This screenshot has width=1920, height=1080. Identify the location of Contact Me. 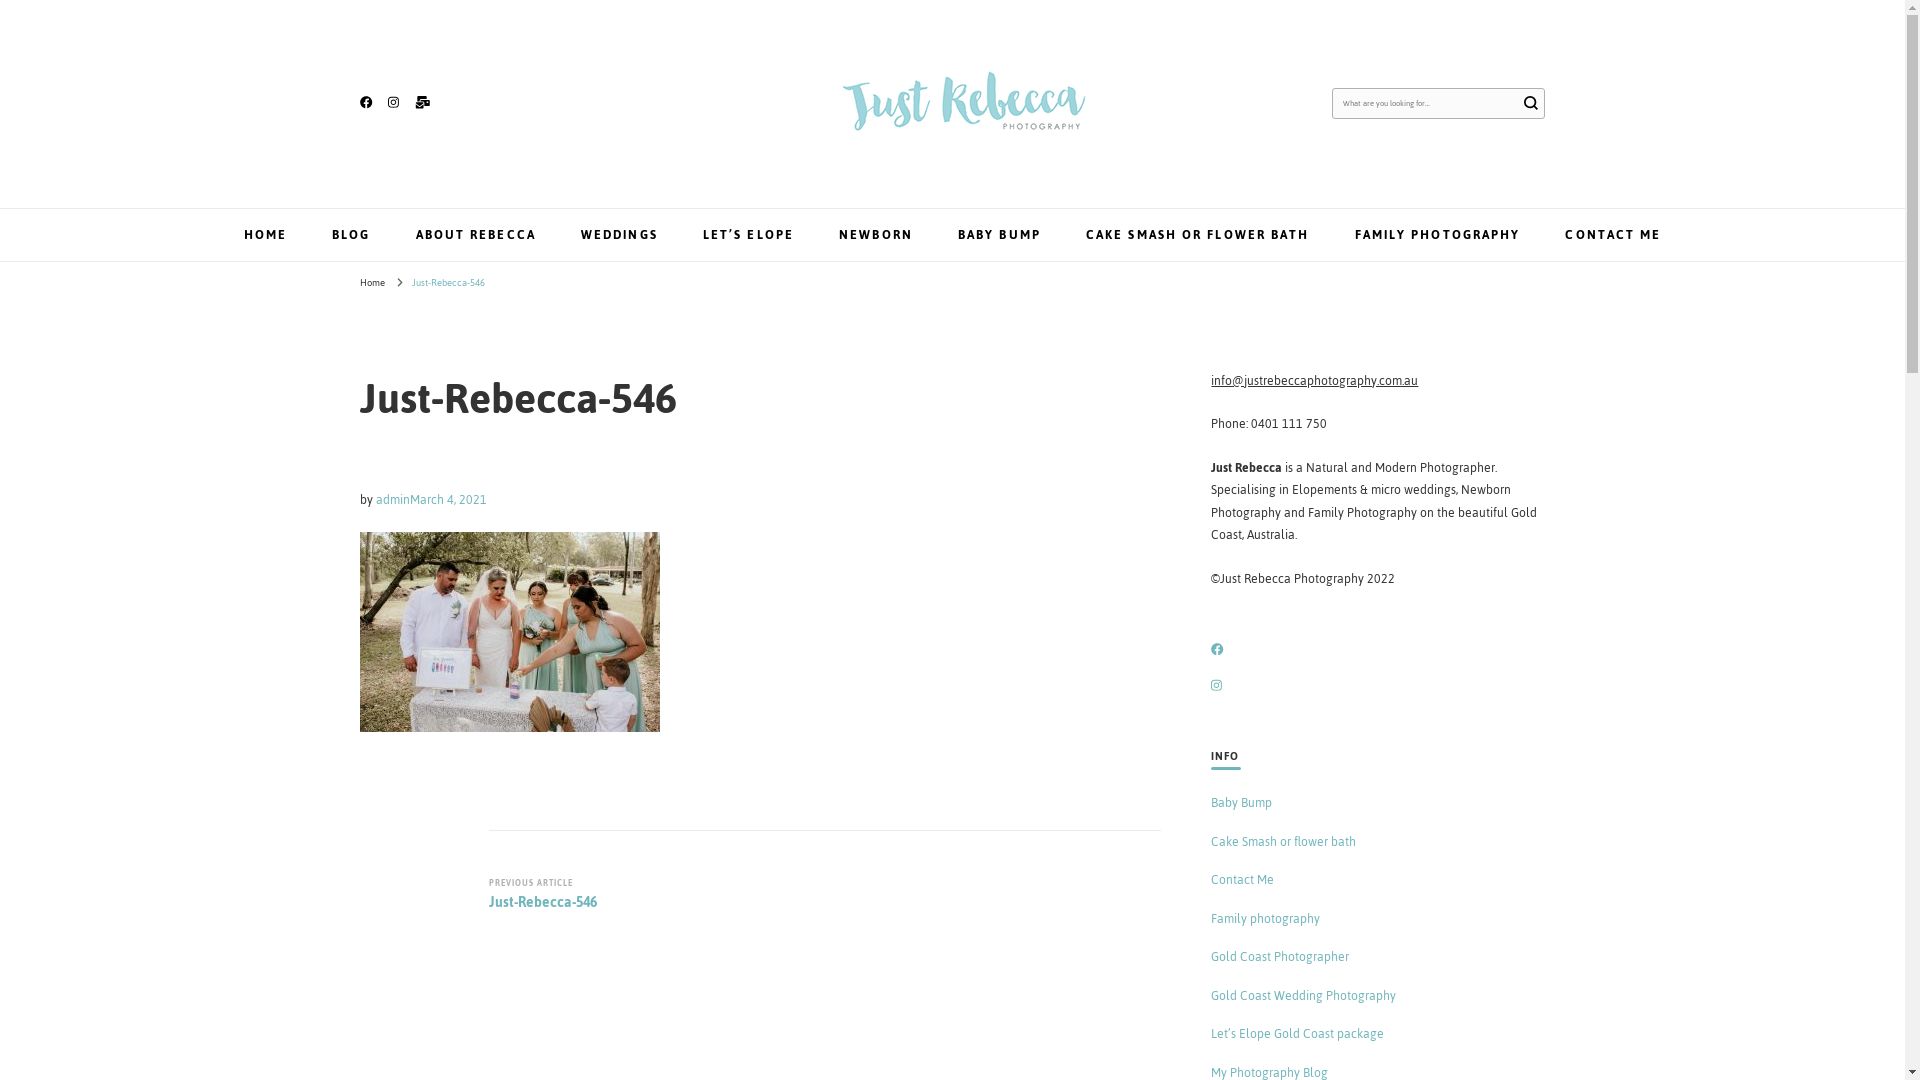
(1242, 880).